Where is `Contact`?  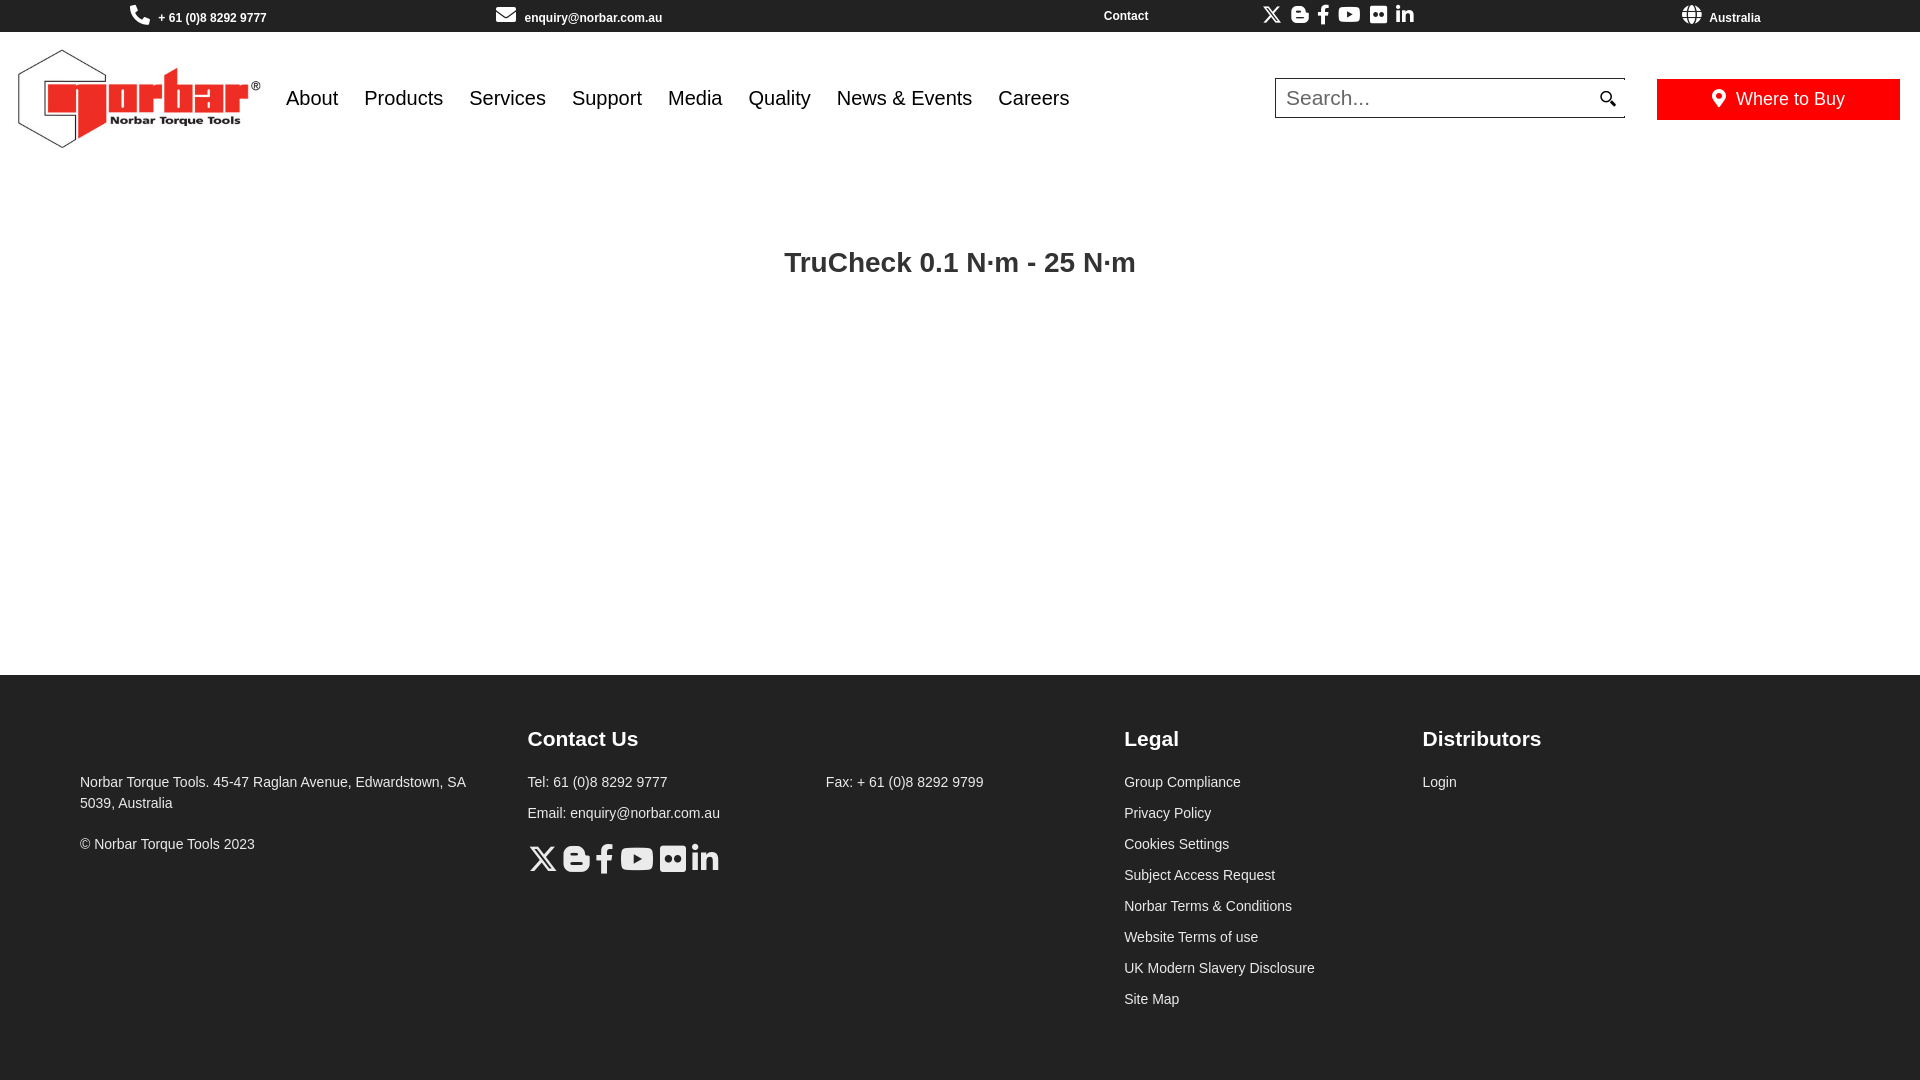 Contact is located at coordinates (1126, 16).